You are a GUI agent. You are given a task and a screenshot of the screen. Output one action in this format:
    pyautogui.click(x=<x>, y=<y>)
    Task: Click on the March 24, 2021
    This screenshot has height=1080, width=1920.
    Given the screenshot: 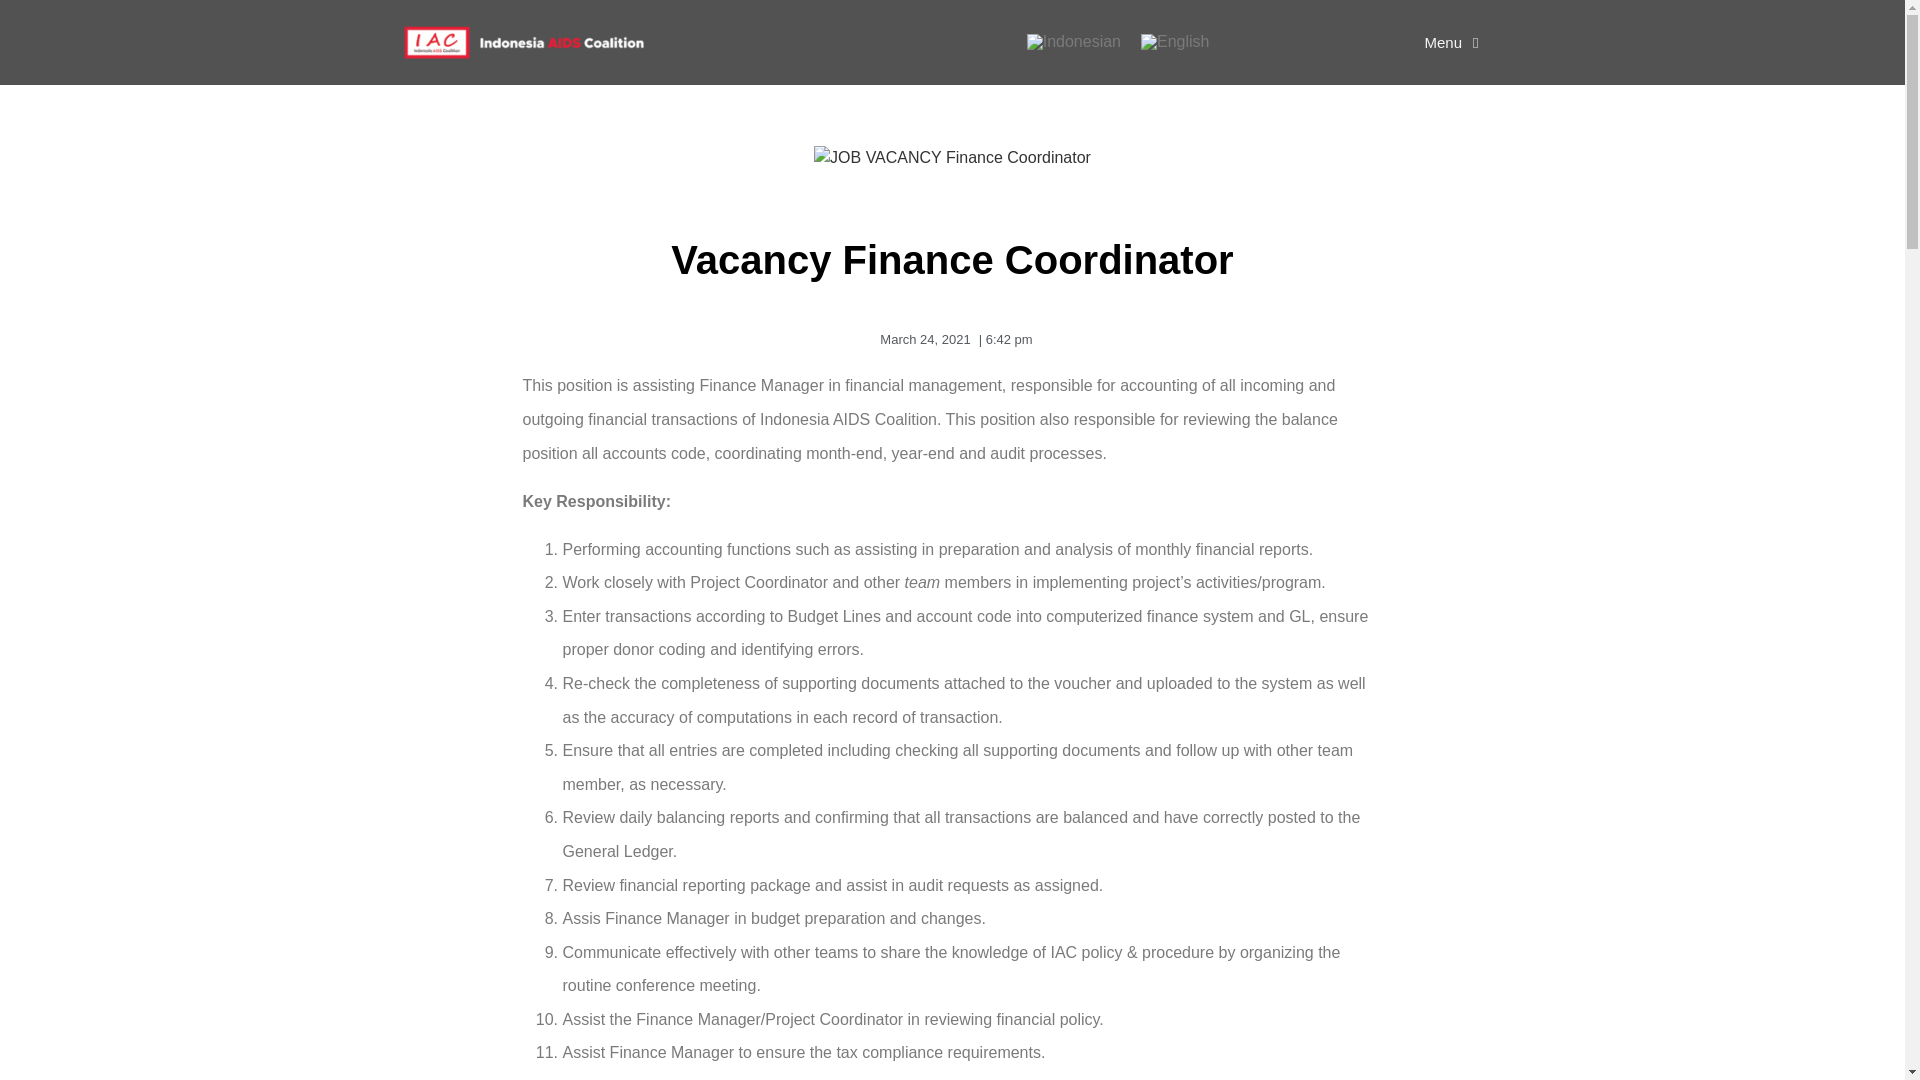 What is the action you would take?
    pyautogui.click(x=920, y=340)
    